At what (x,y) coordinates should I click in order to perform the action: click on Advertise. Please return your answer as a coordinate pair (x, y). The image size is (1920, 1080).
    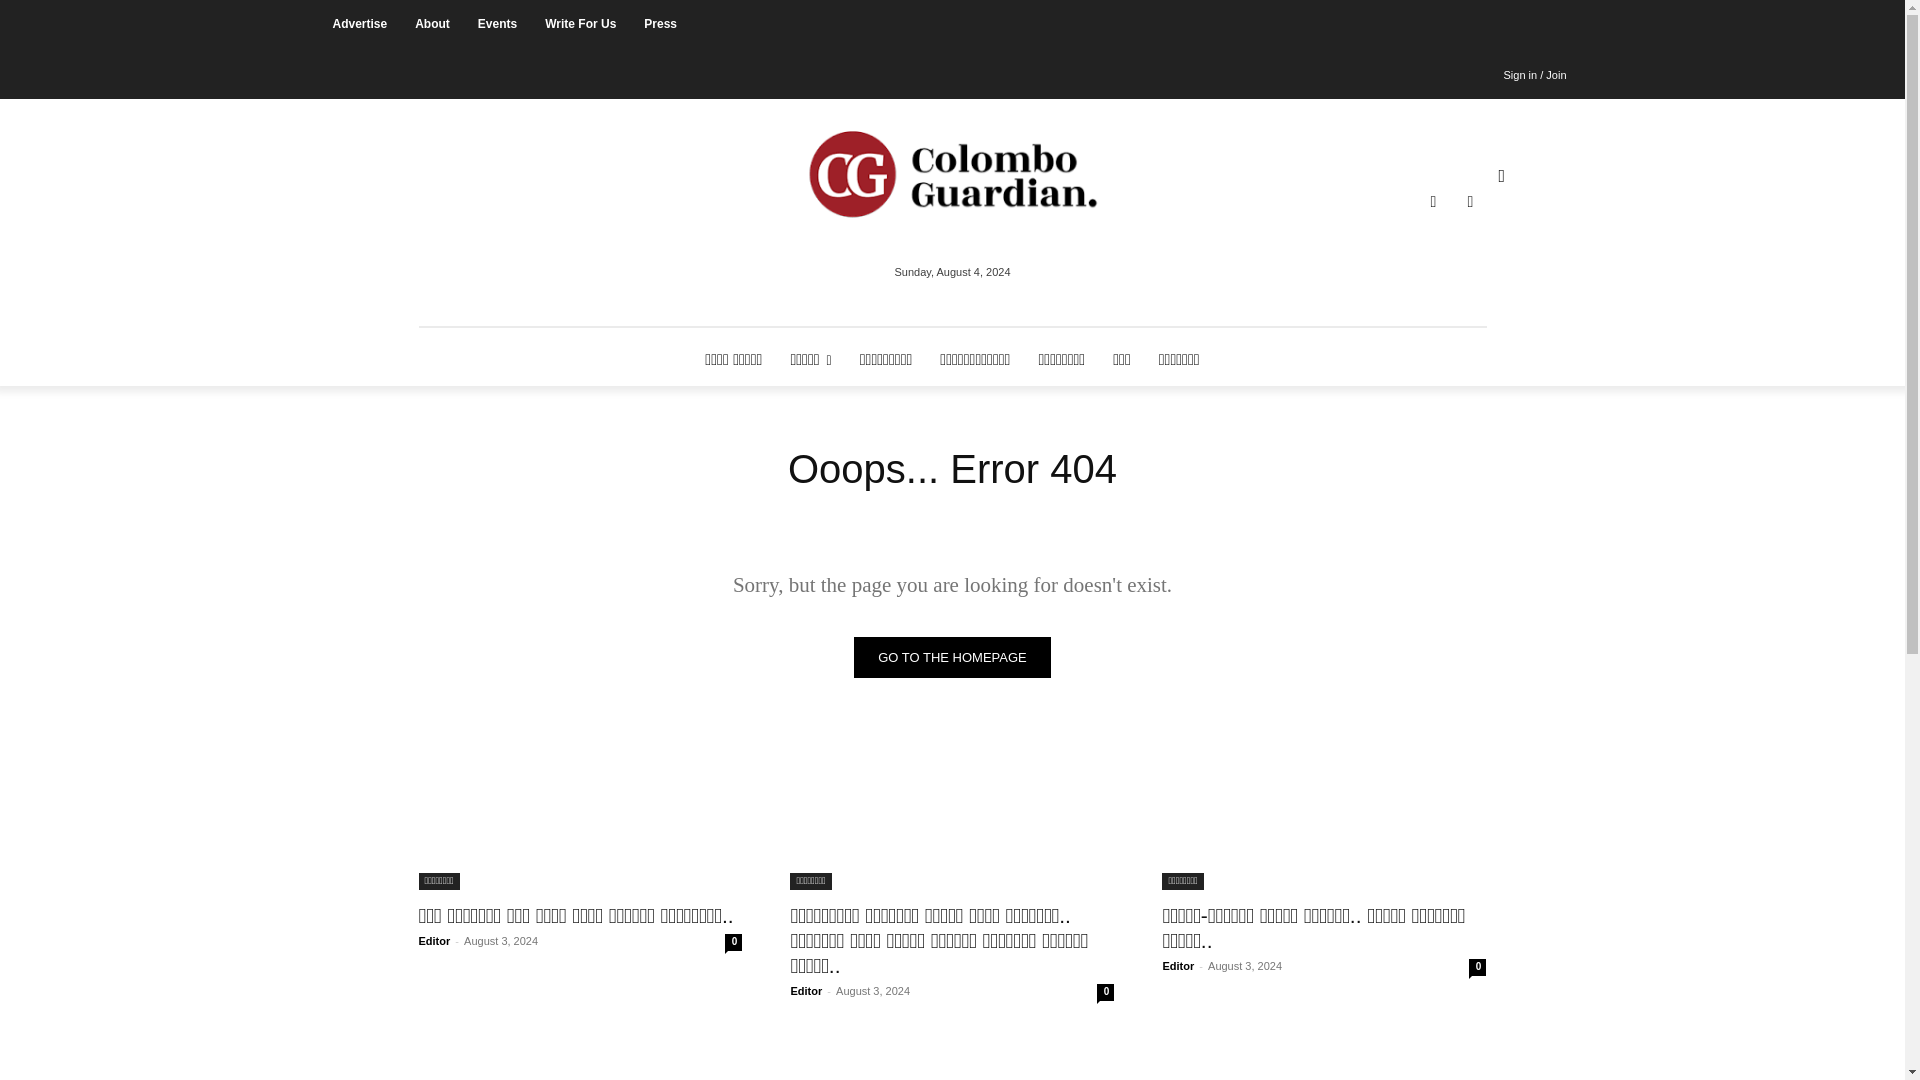
    Looking at the image, I should click on (360, 24).